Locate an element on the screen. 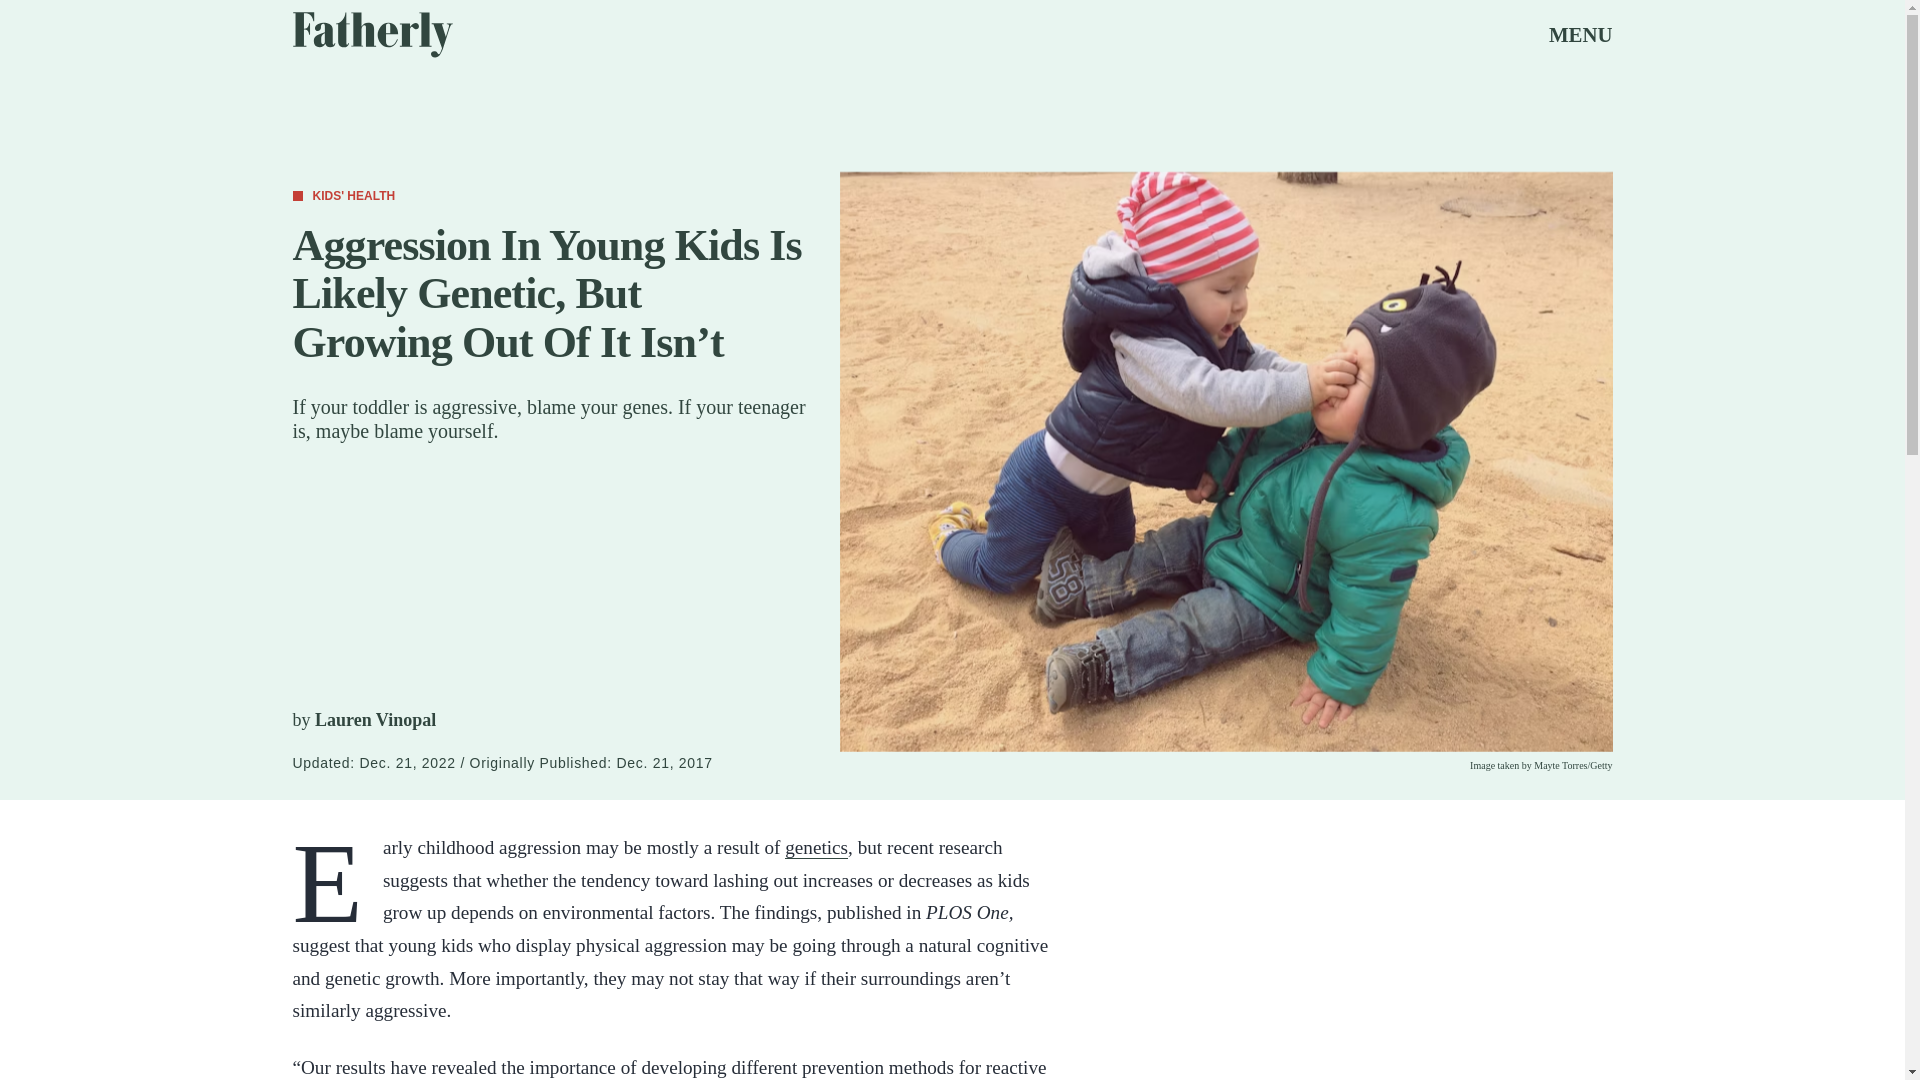 The width and height of the screenshot is (1920, 1080). Lauren Vinopal is located at coordinates (374, 720).